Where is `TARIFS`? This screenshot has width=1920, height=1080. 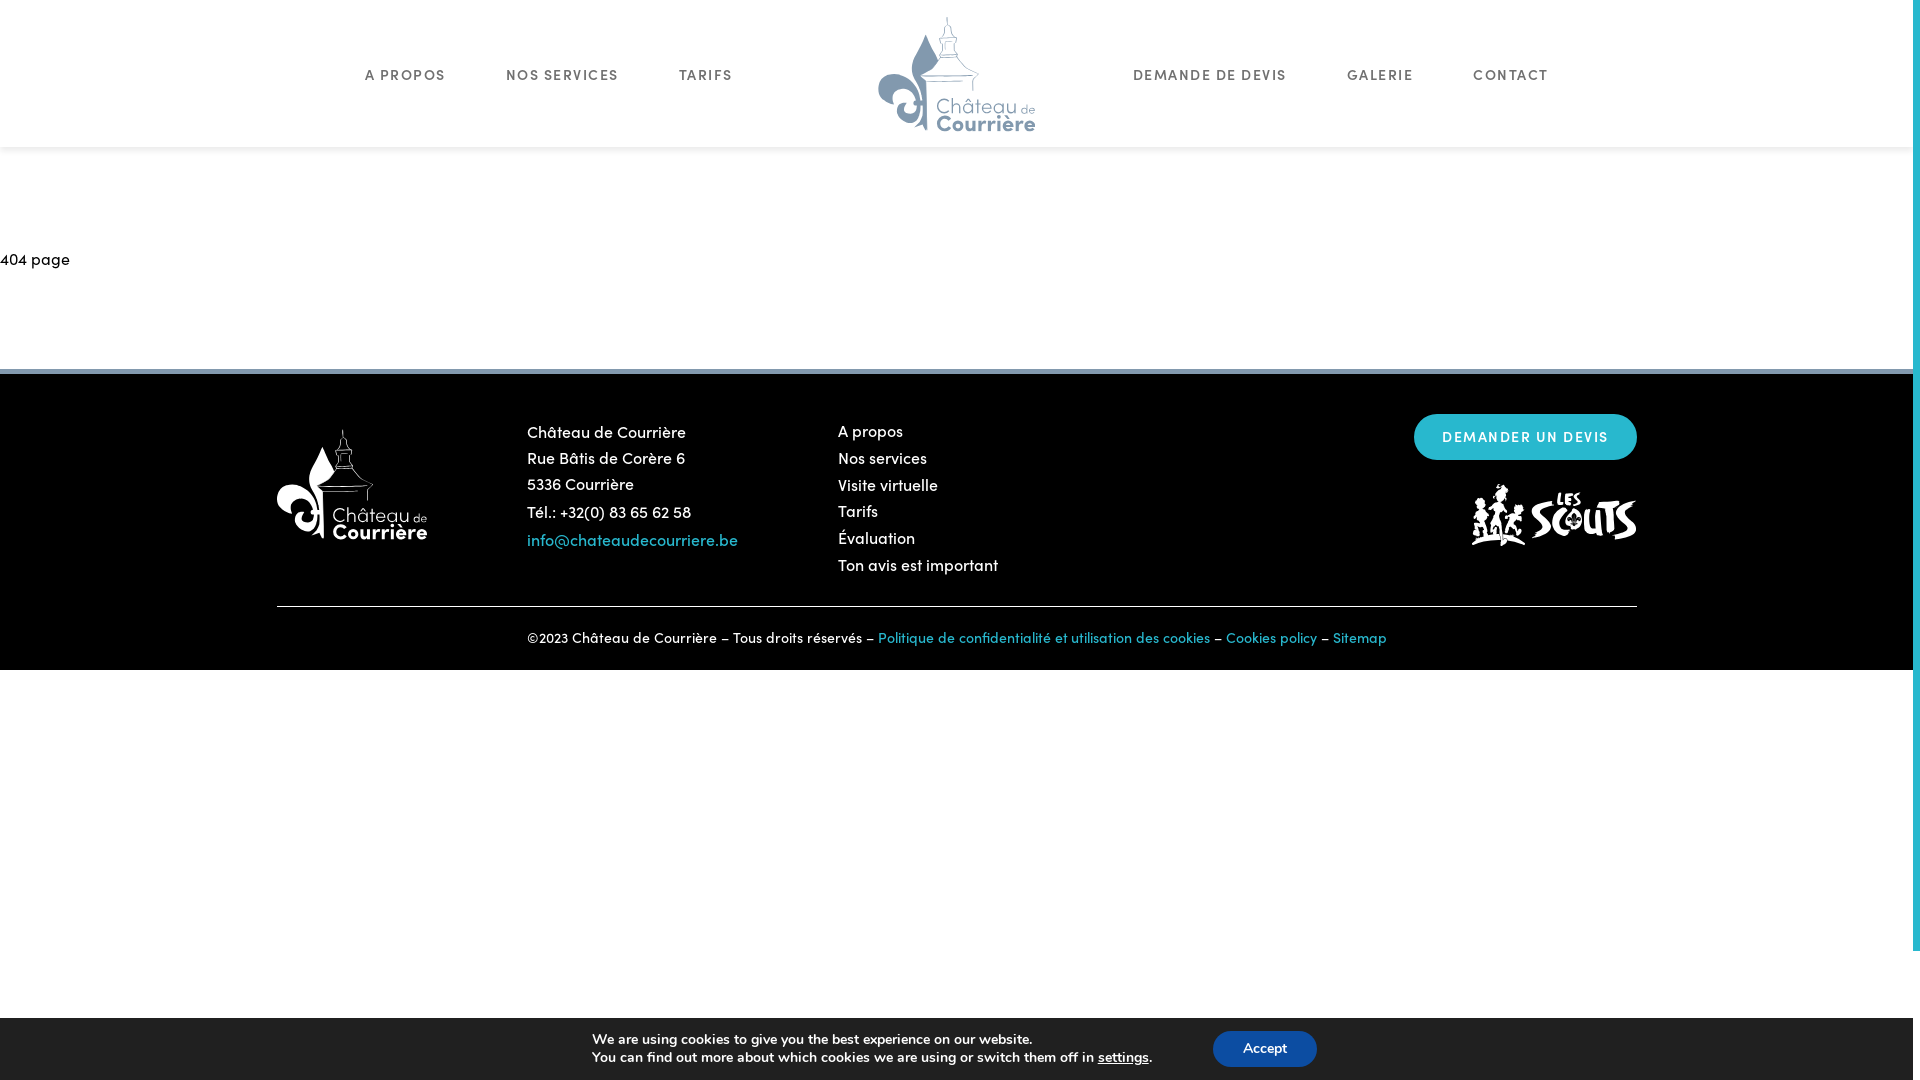 TARIFS is located at coordinates (705, 78).